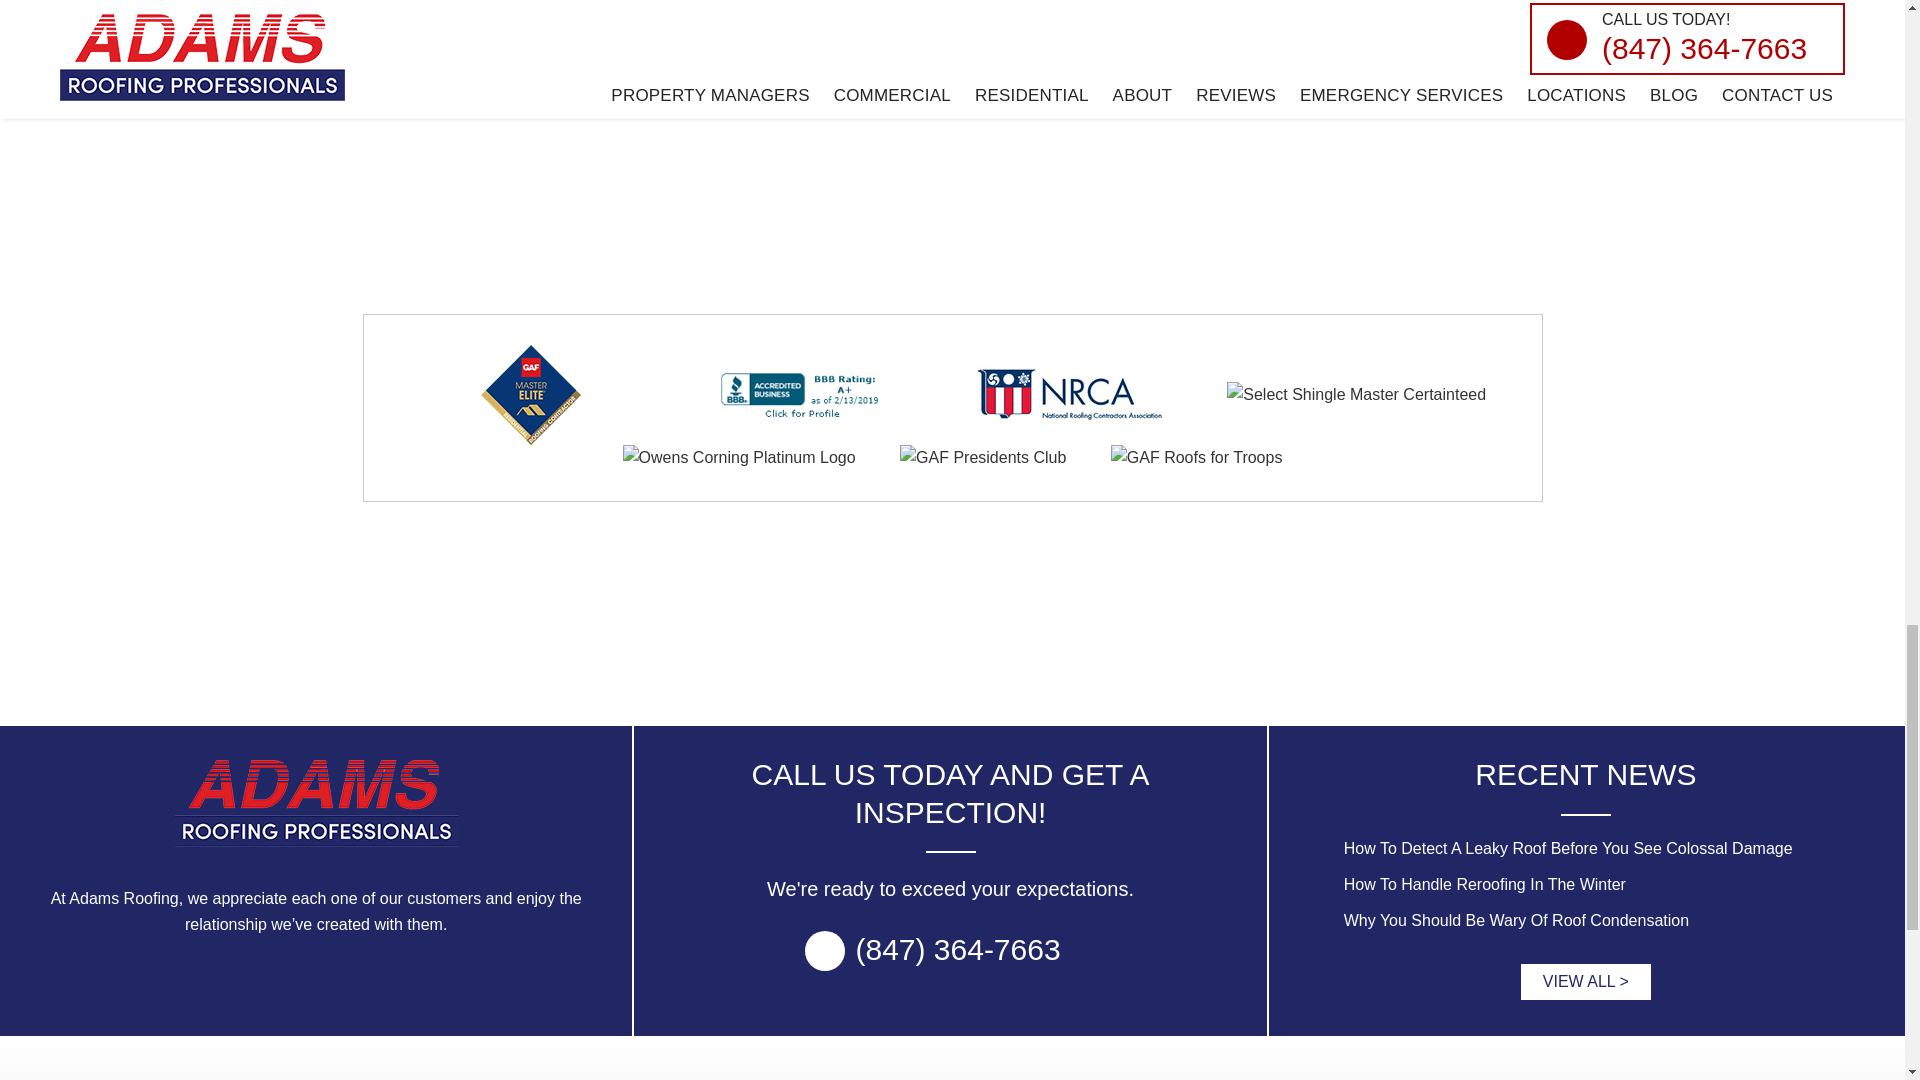 The height and width of the screenshot is (1080, 1920). Describe the element at coordinates (738, 457) in the screenshot. I see `Owens Corning Platinum` at that location.